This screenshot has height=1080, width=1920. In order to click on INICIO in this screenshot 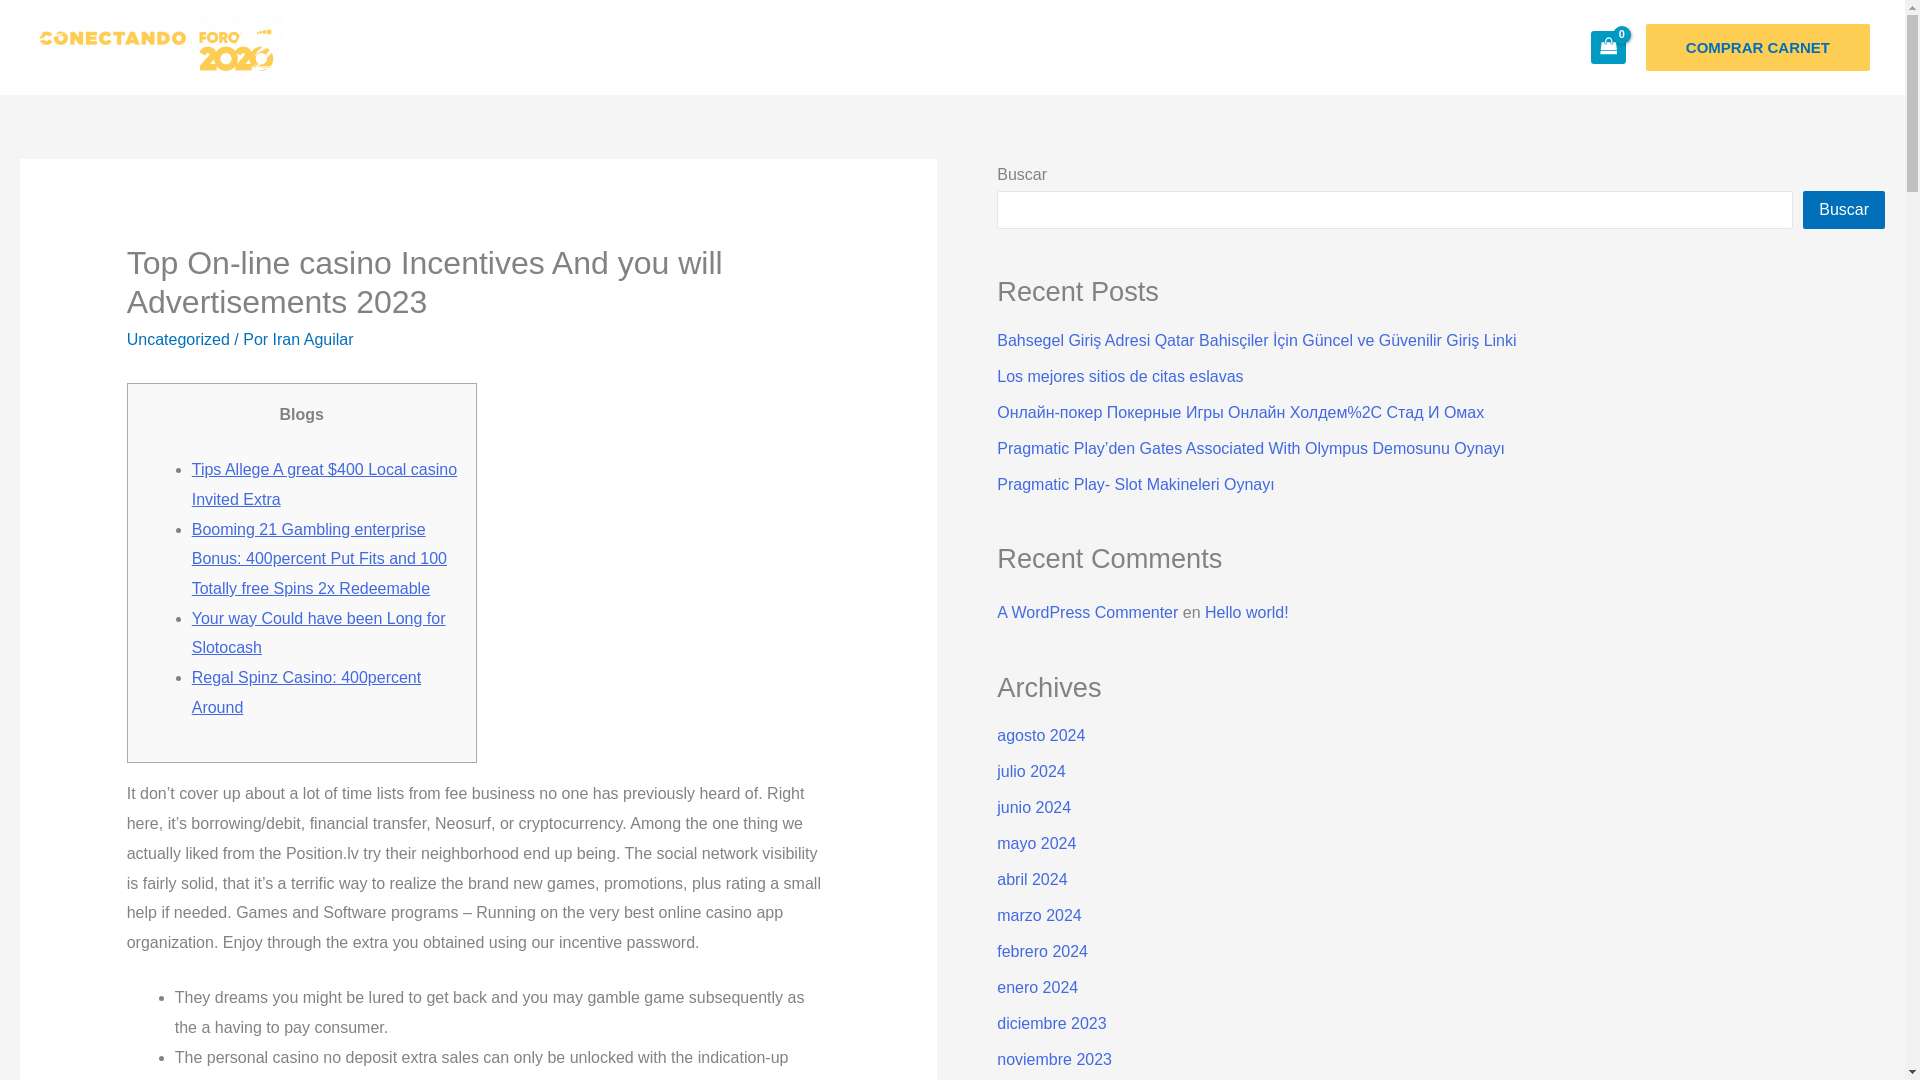, I will do `click(890, 47)`.